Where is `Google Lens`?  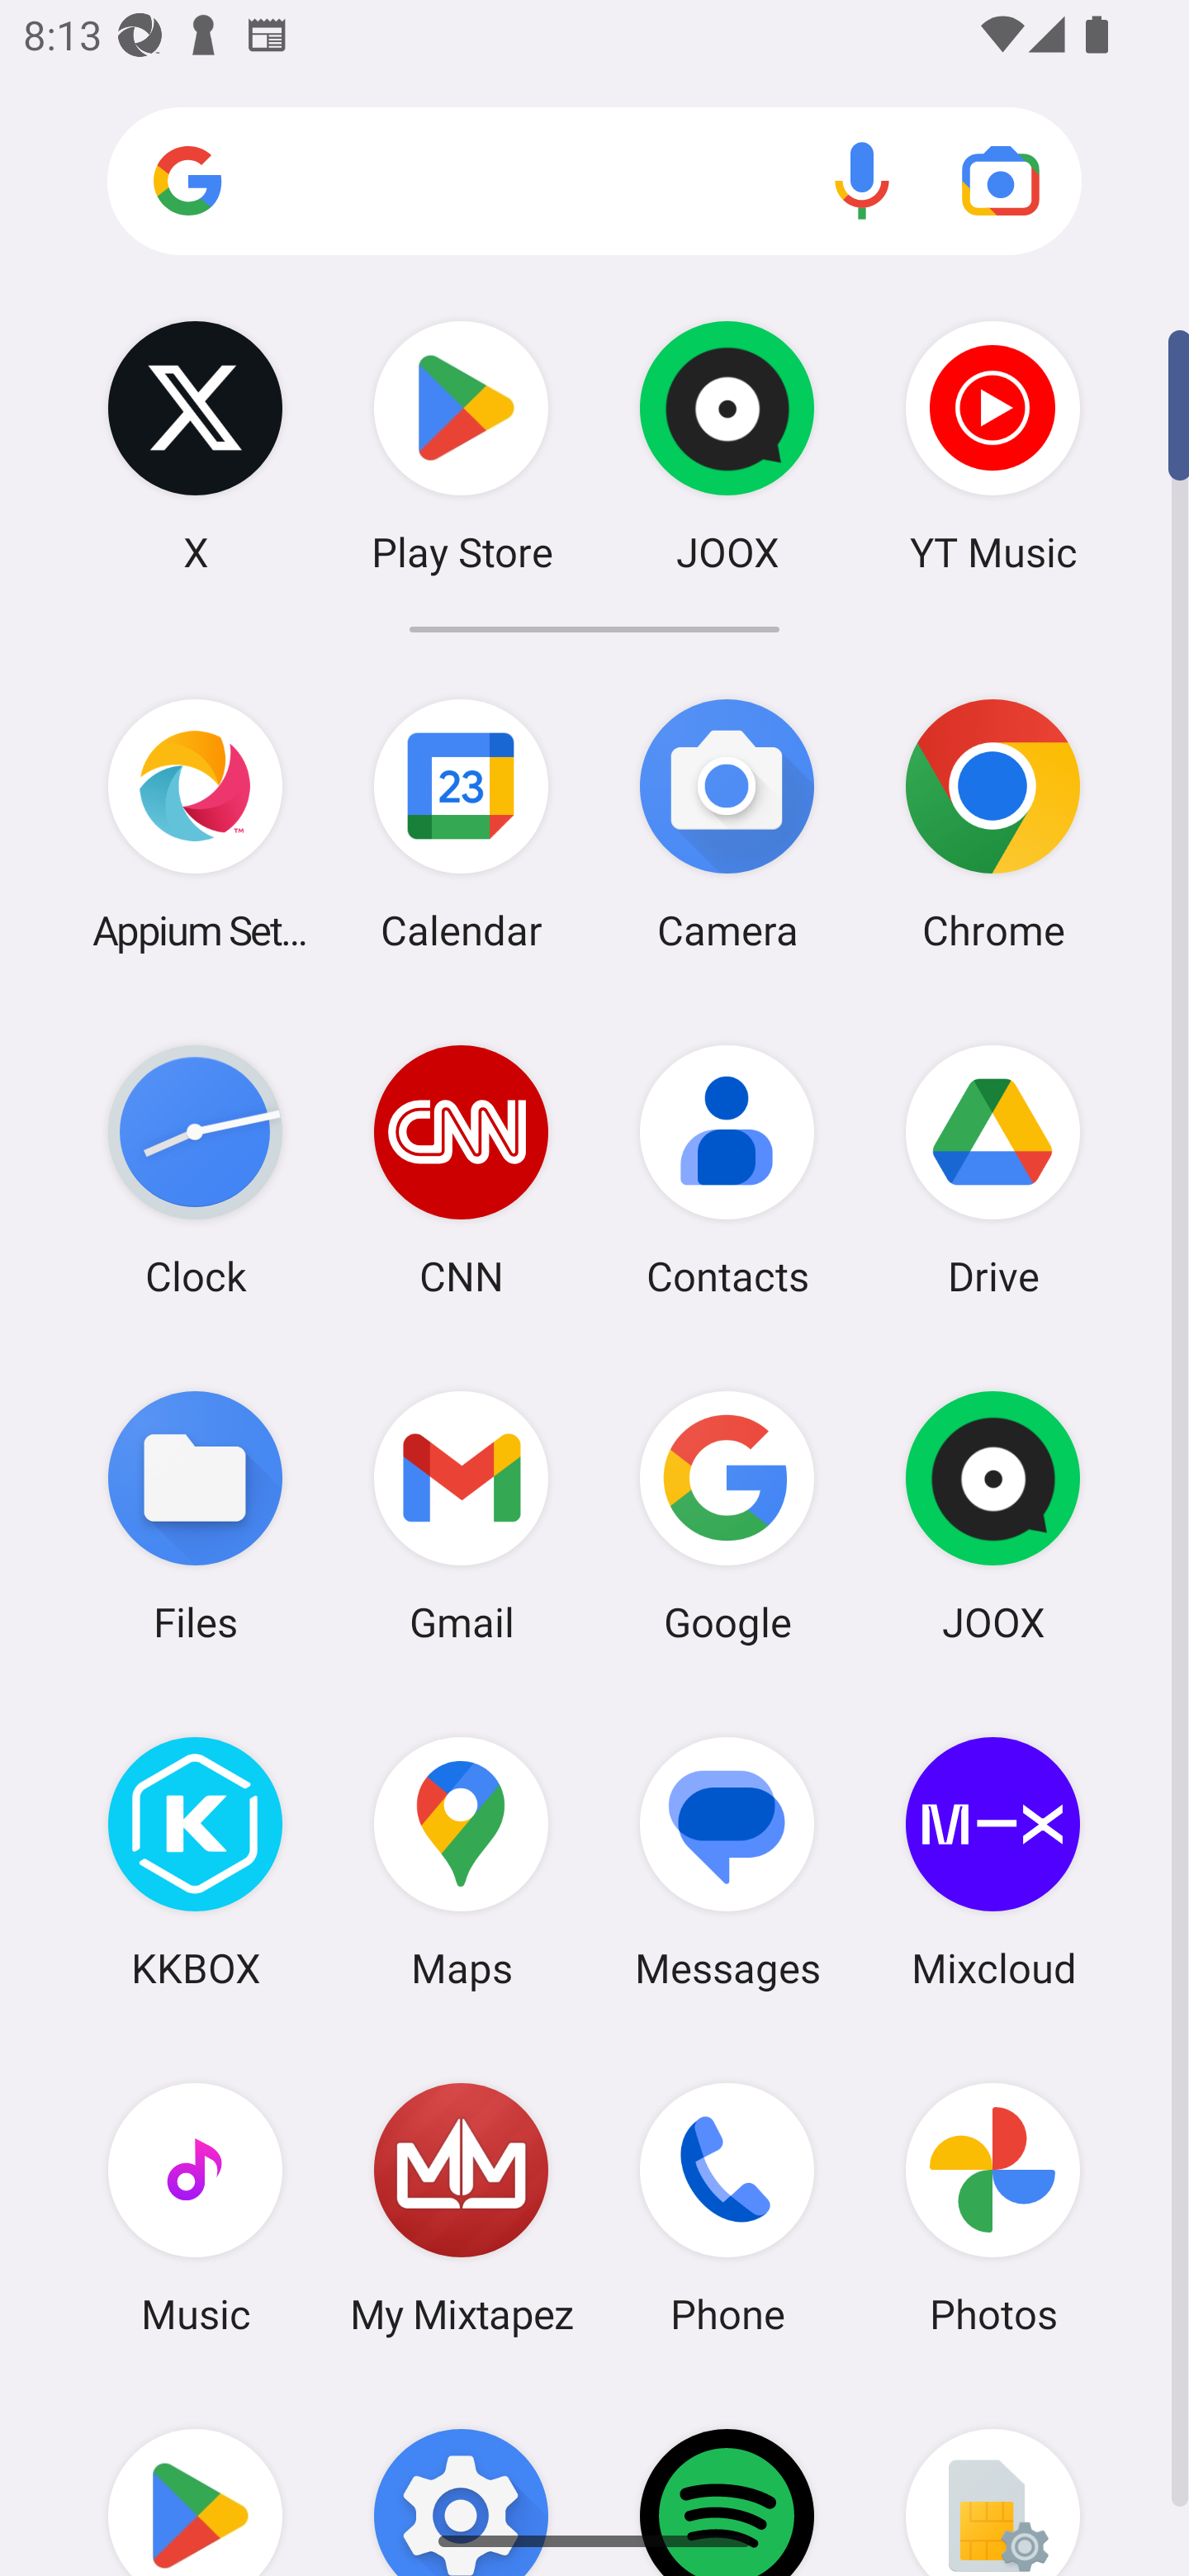 Google Lens is located at coordinates (1001, 180).